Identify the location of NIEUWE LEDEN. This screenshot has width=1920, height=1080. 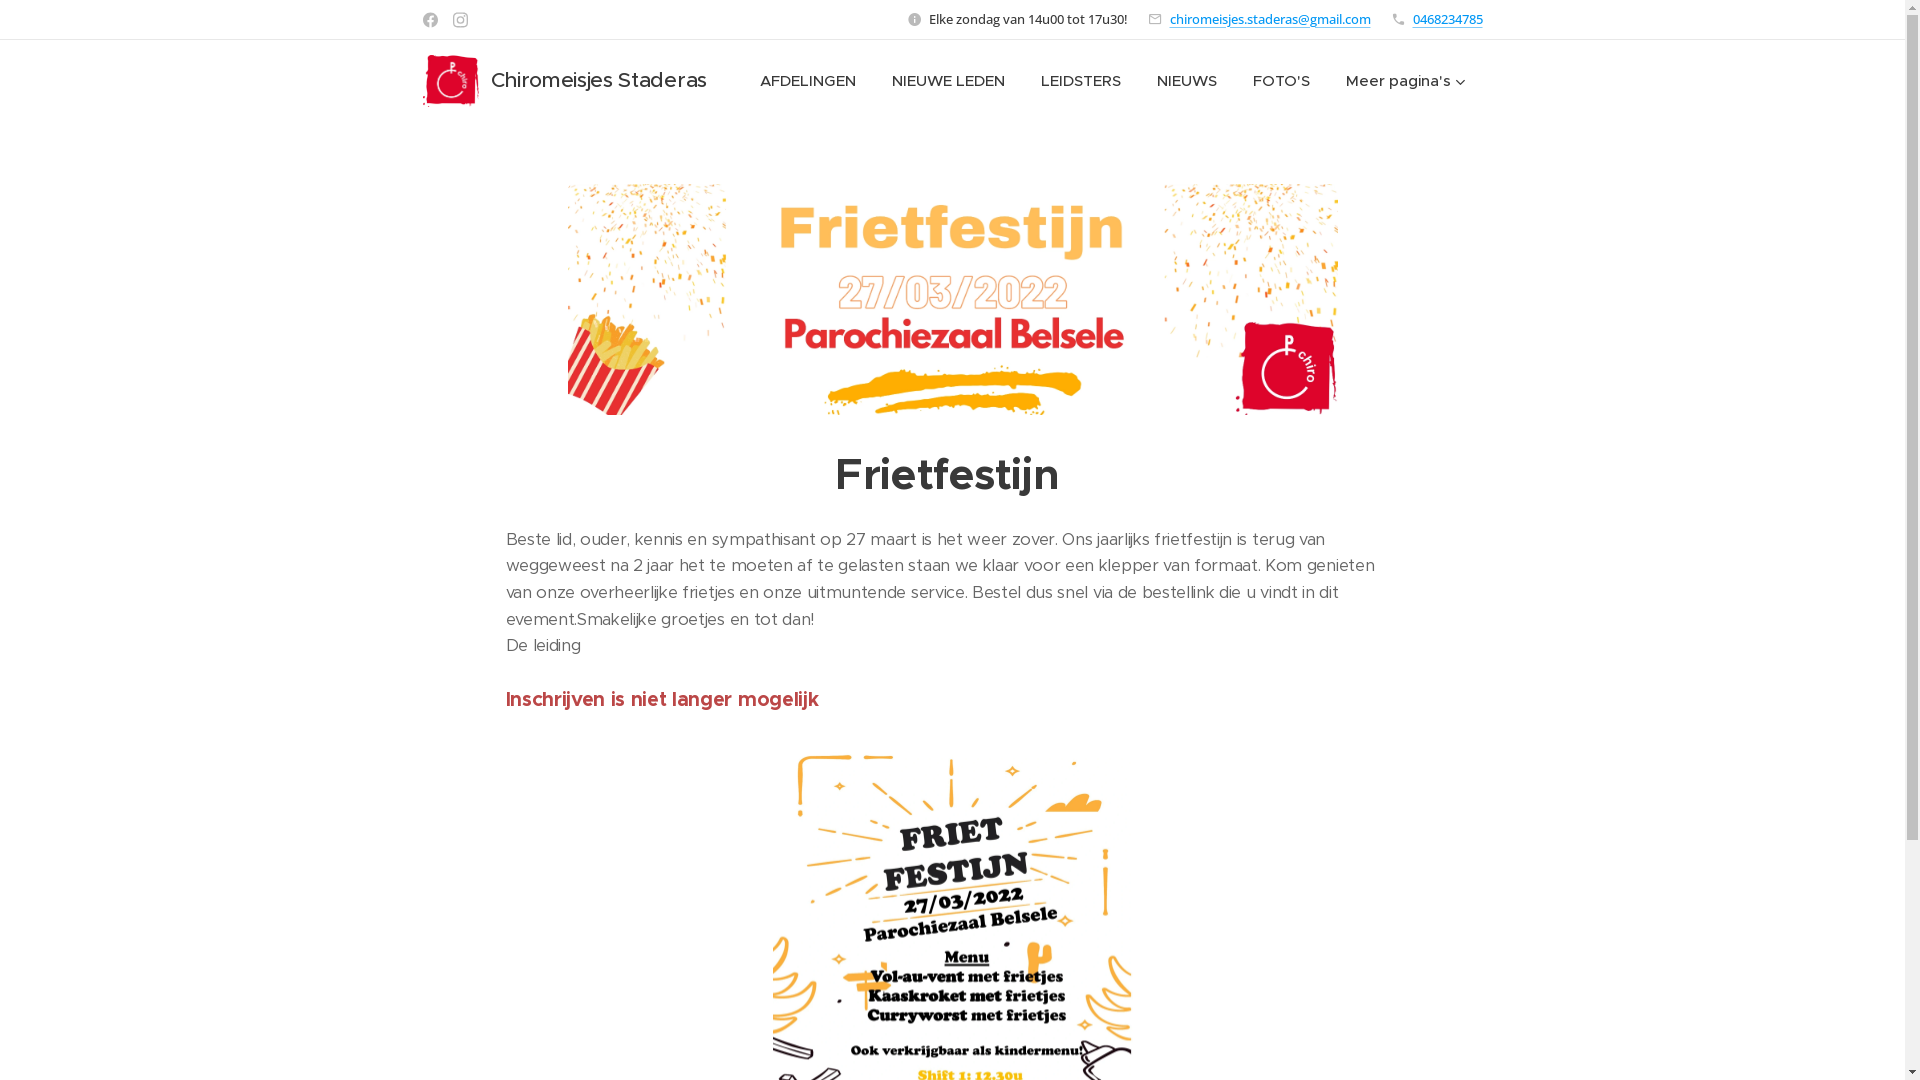
(948, 81).